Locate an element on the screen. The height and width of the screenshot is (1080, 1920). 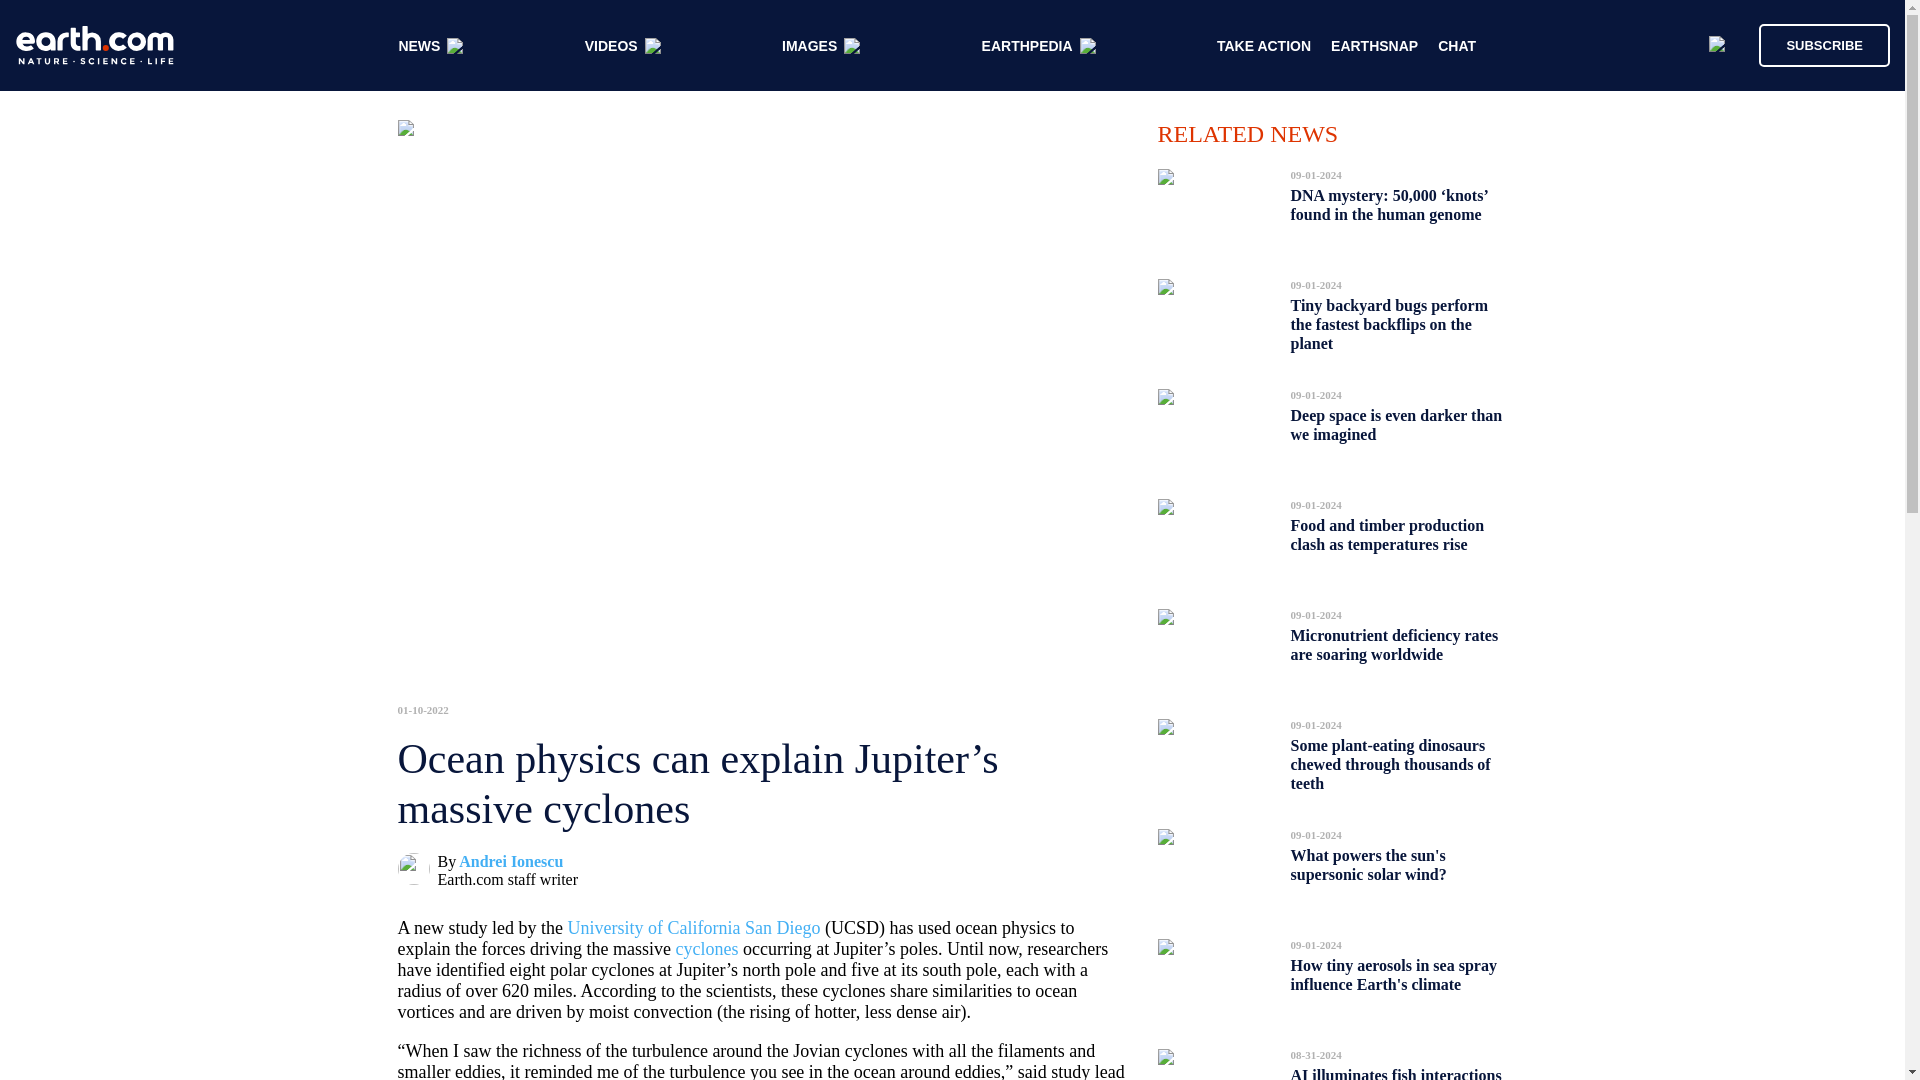
EARTHSNAP is located at coordinates (1374, 46).